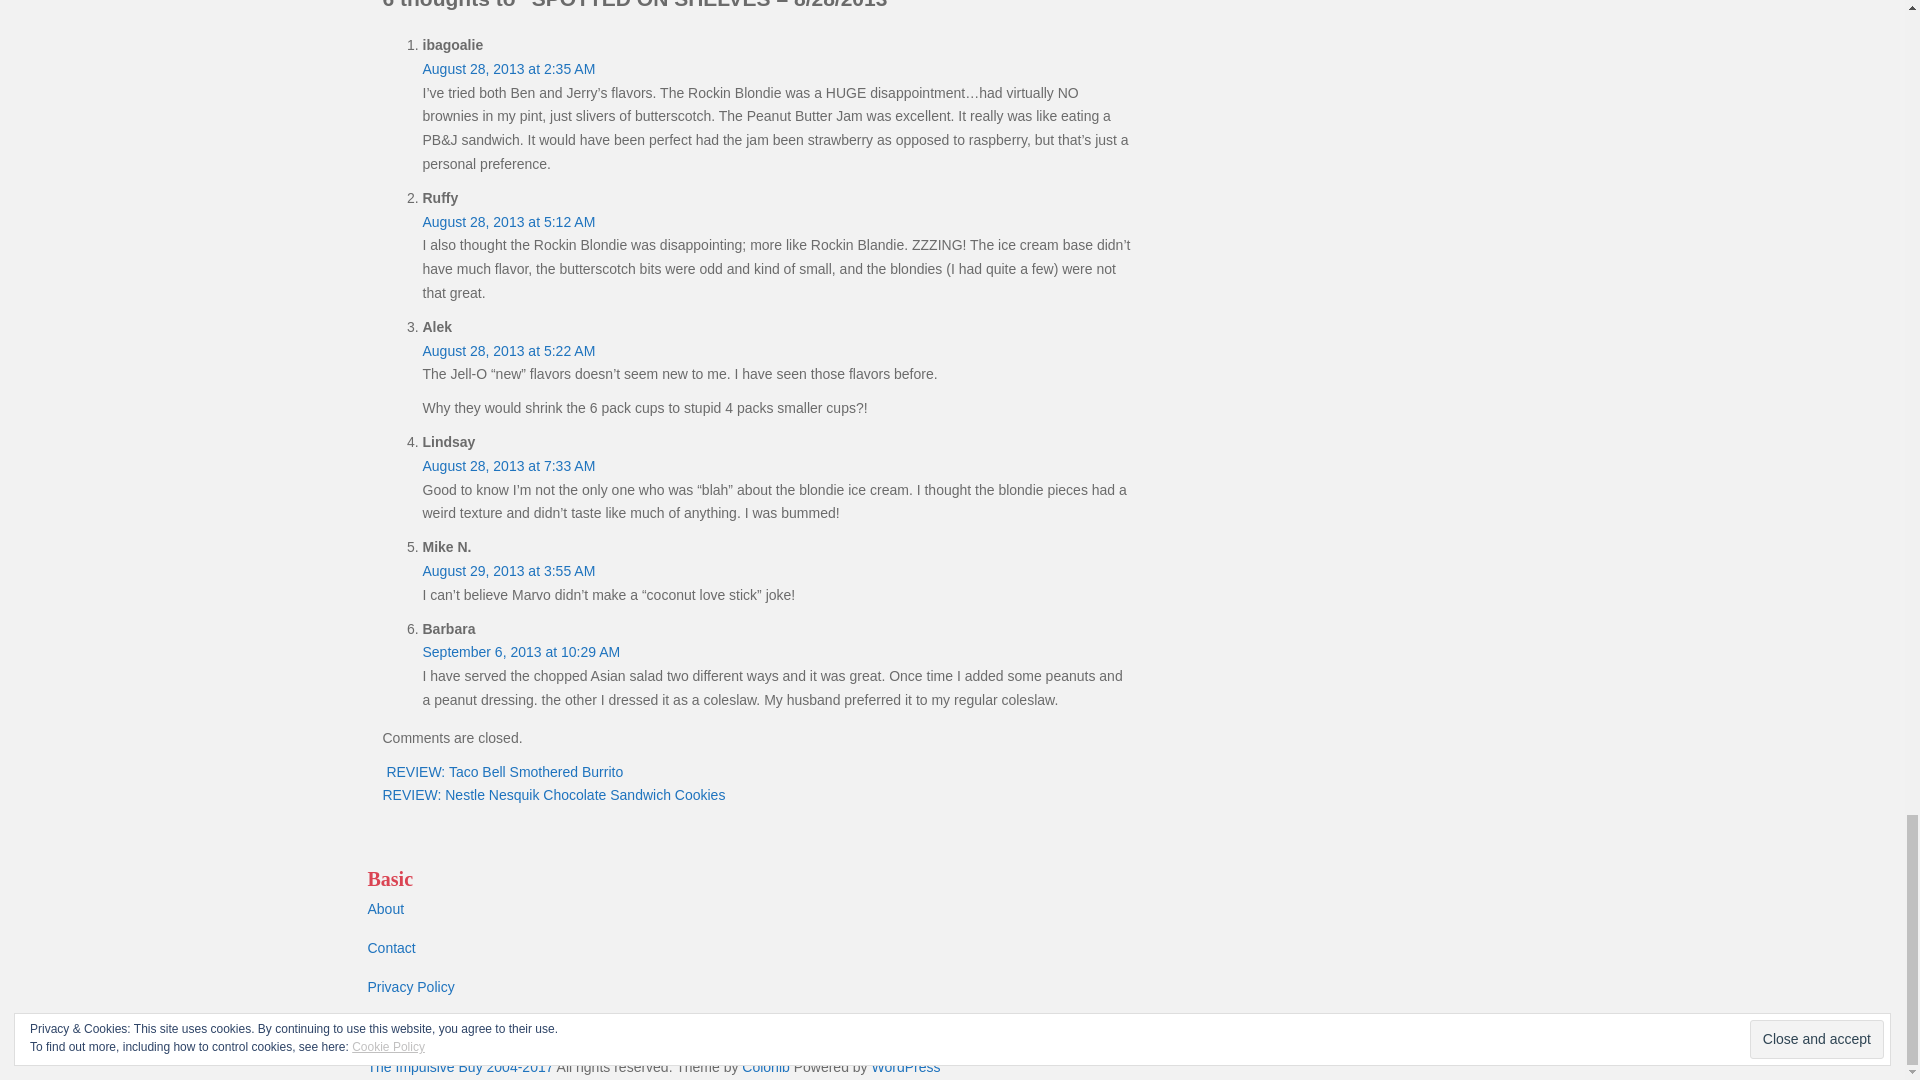 The width and height of the screenshot is (1920, 1080). Describe the element at coordinates (502, 771) in the screenshot. I see `REVIEW: Taco Bell Smothered Burrito` at that location.